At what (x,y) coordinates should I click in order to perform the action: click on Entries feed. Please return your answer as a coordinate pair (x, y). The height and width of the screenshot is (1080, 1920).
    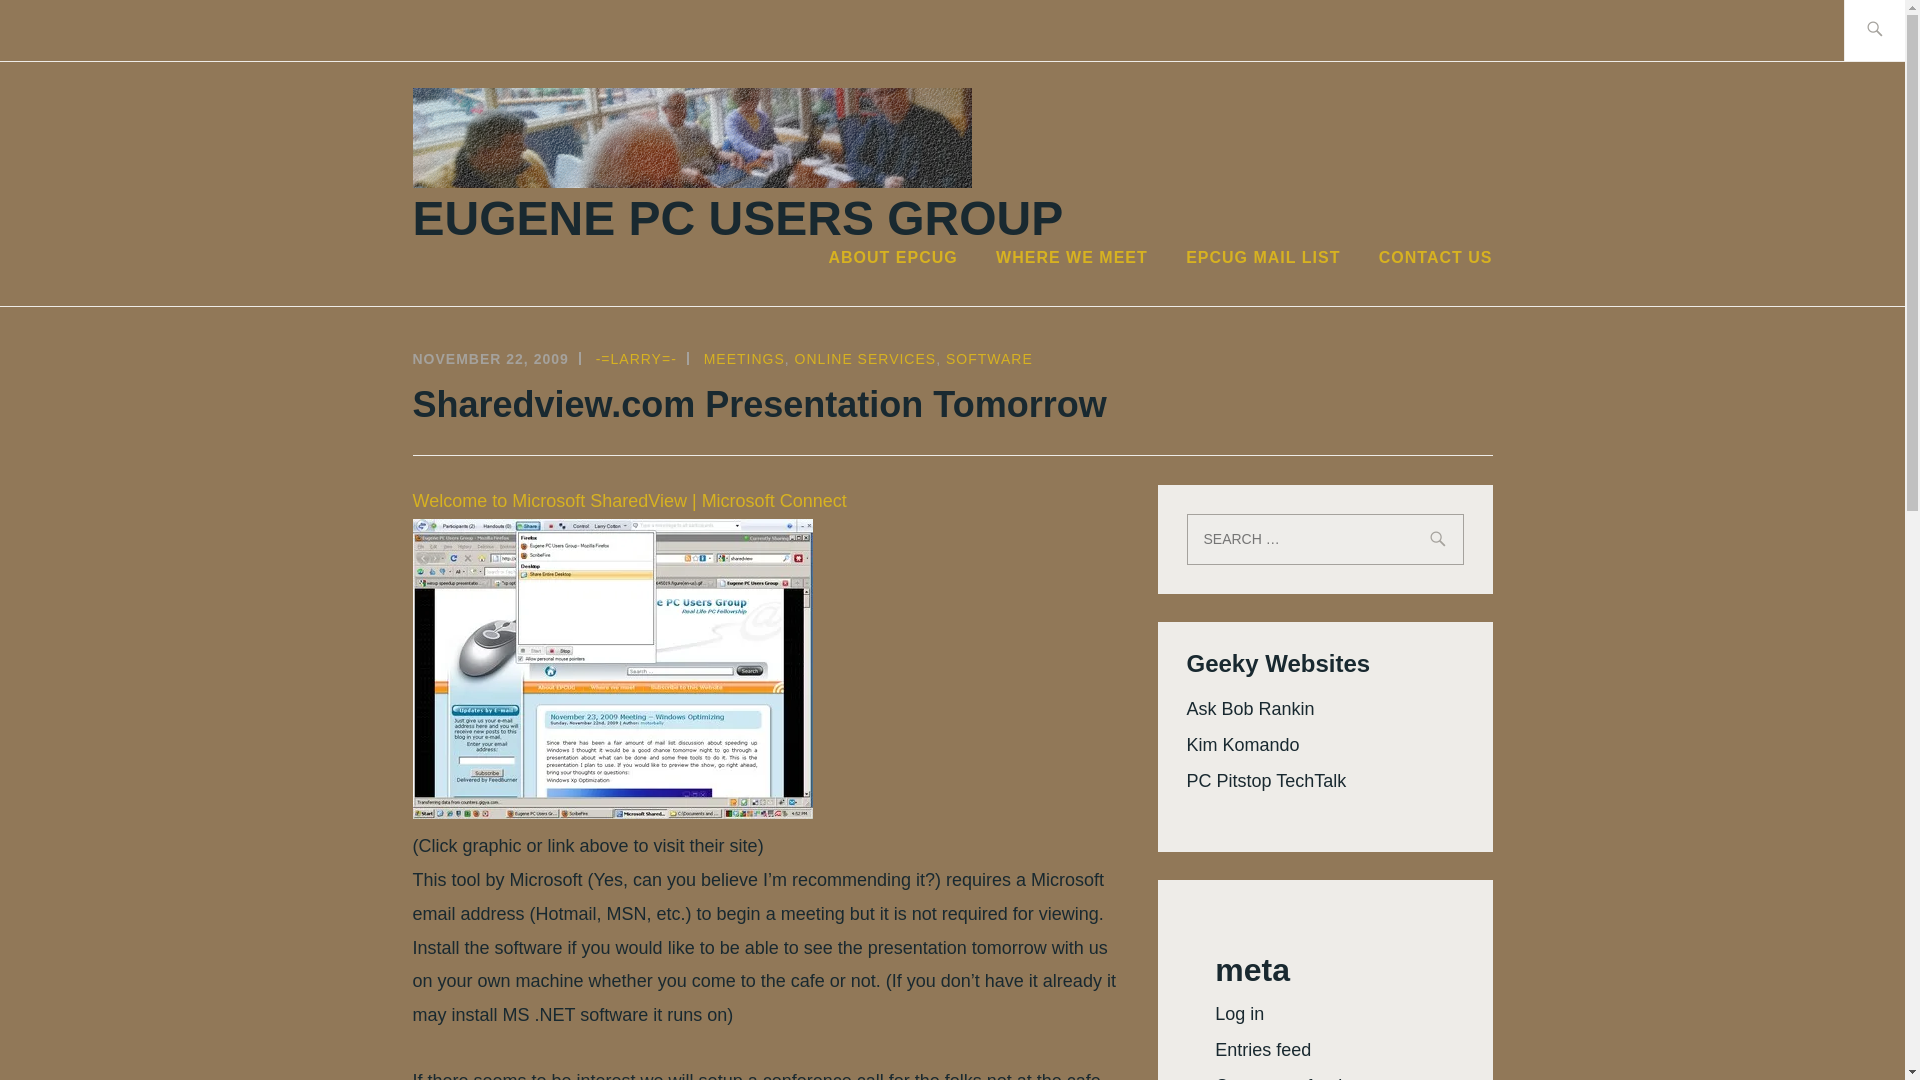
    Looking at the image, I should click on (1263, 1050).